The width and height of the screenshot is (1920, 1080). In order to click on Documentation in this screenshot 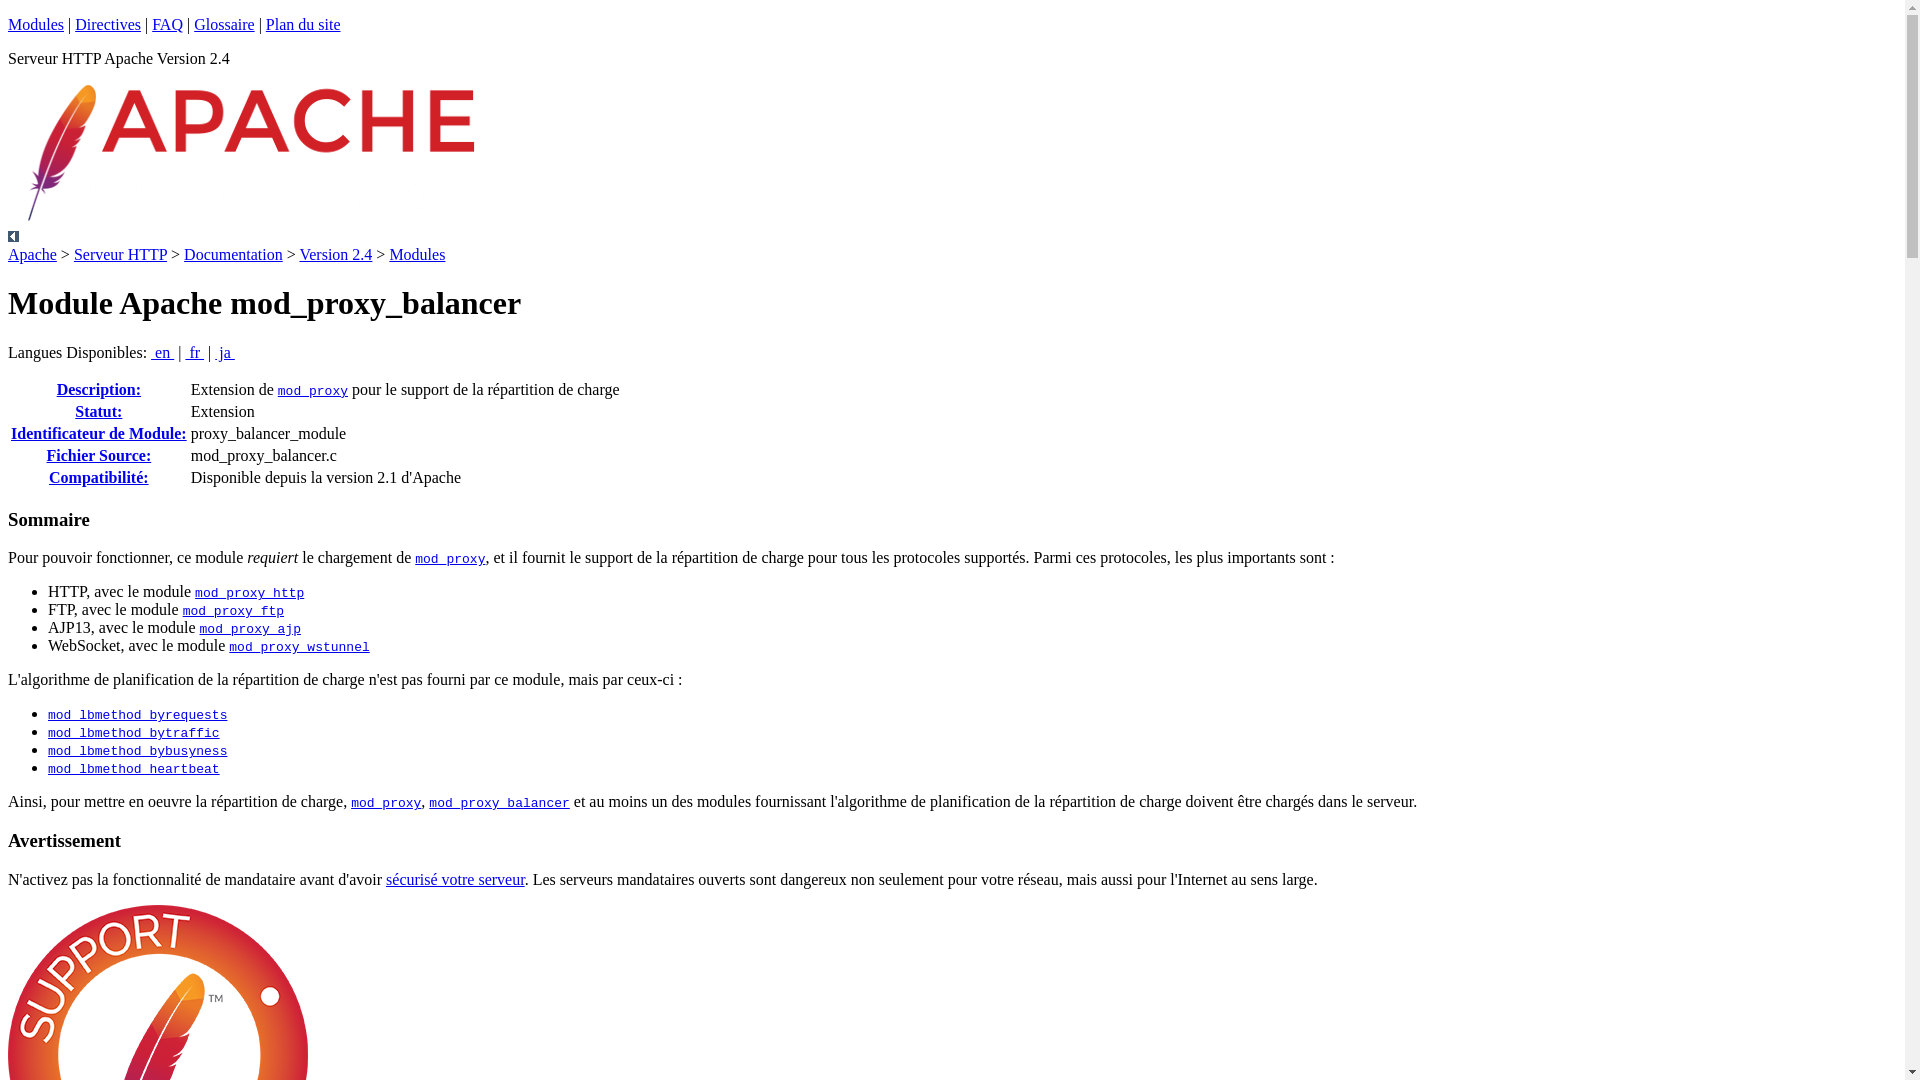, I will do `click(234, 254)`.